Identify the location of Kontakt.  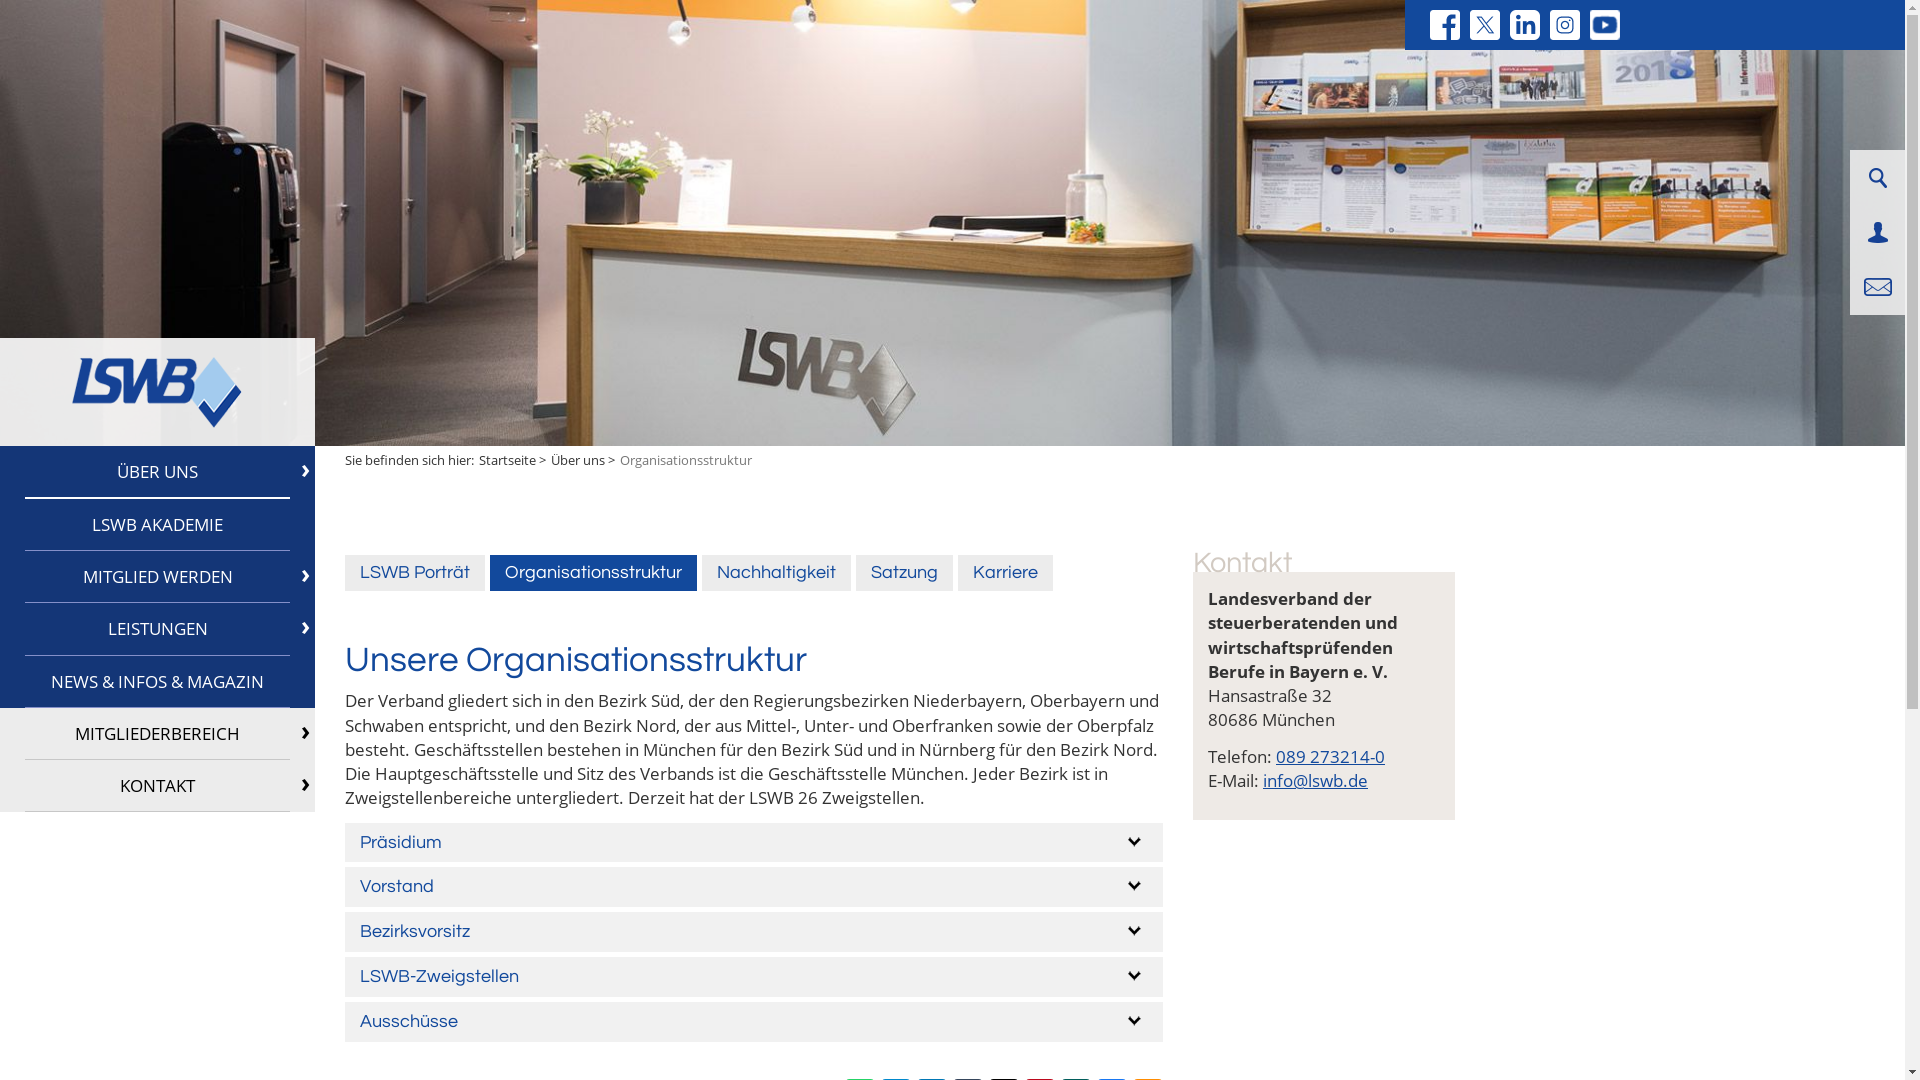
(1878, 288).